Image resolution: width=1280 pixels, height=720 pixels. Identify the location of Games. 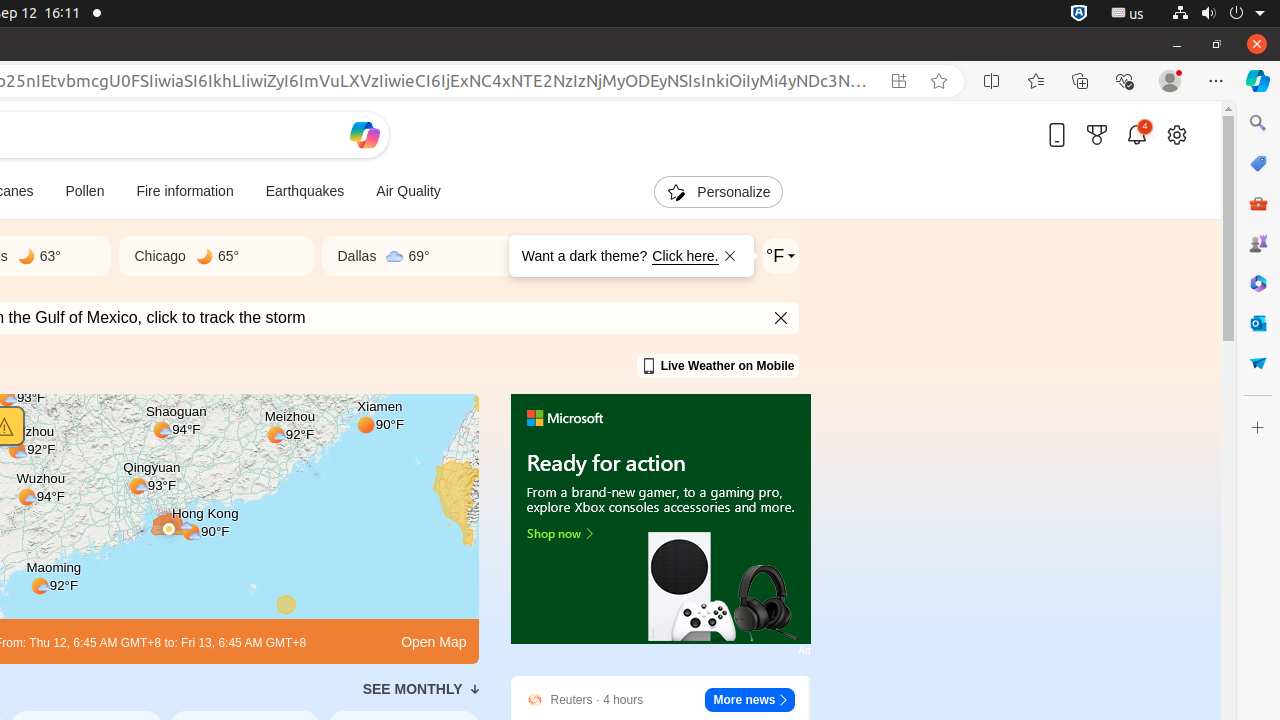
(1258, 243).